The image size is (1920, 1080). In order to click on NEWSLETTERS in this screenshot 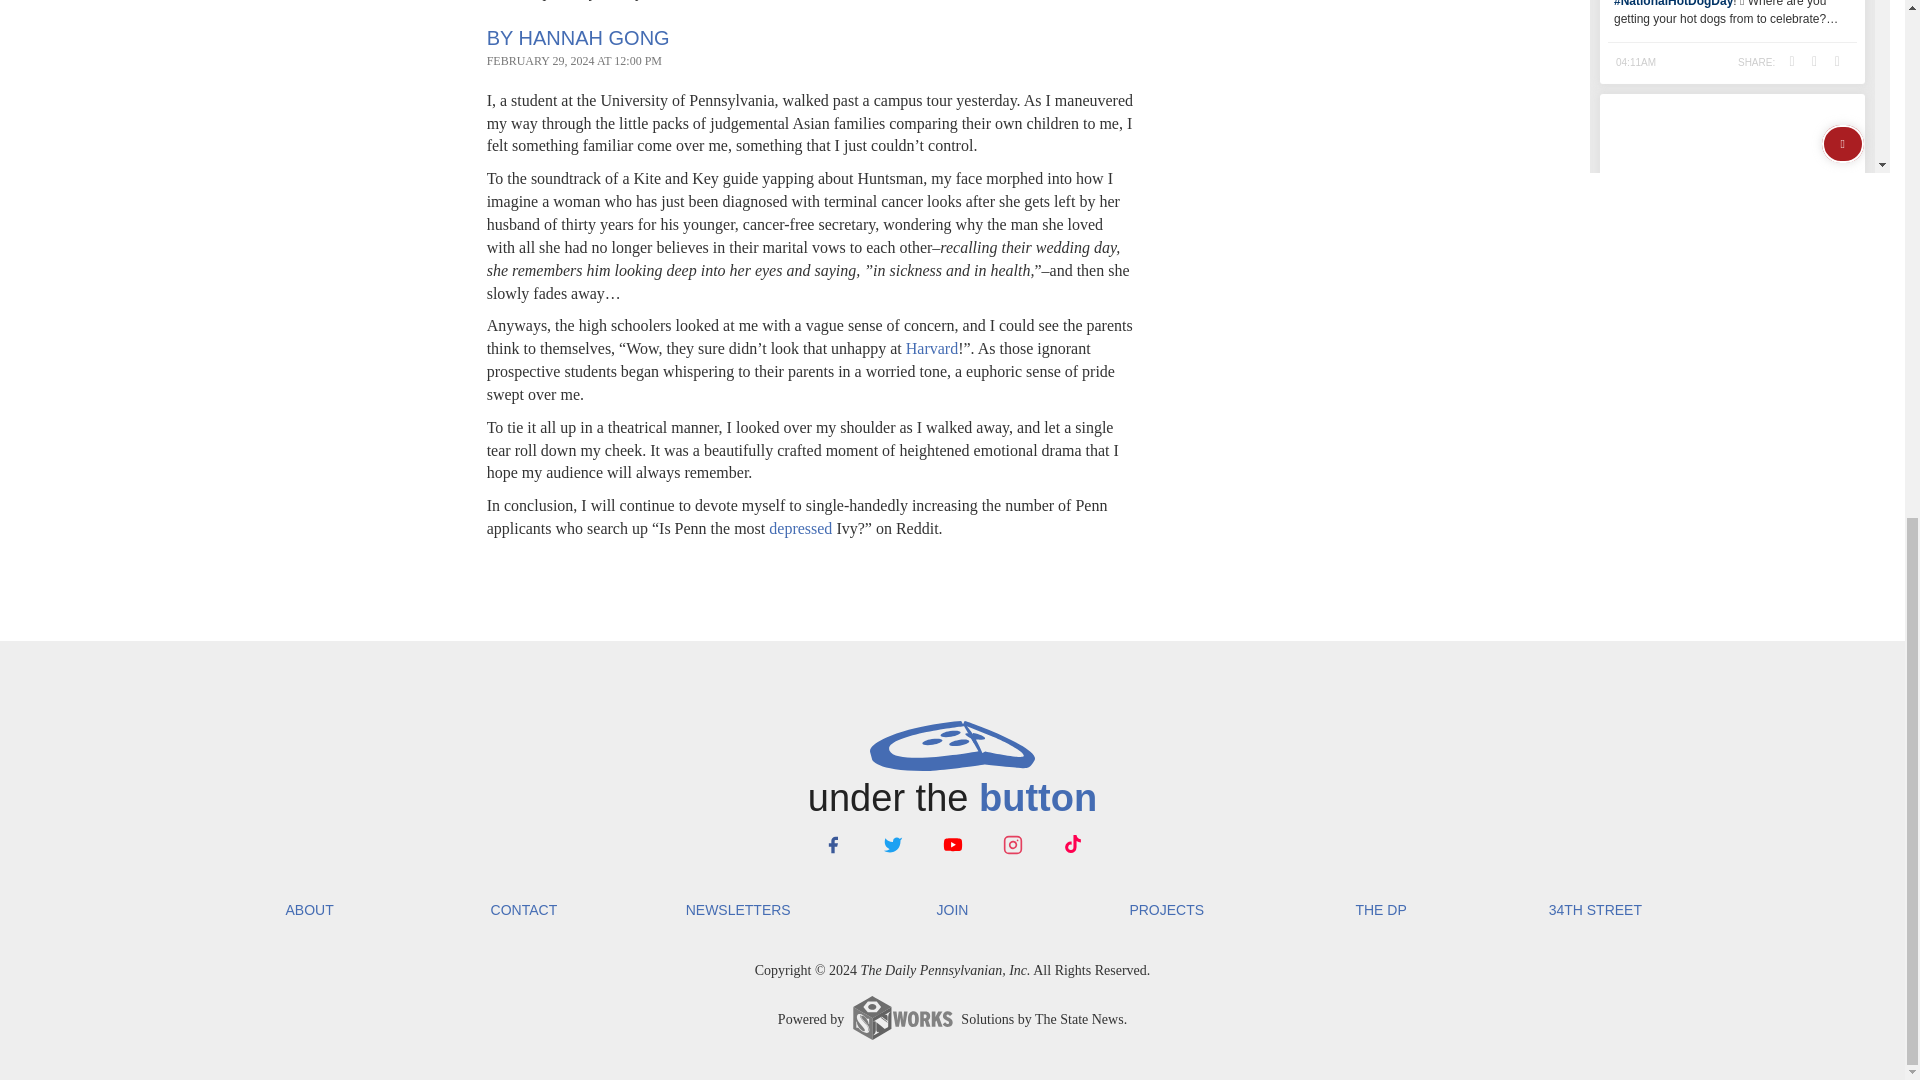, I will do `click(738, 910)`.